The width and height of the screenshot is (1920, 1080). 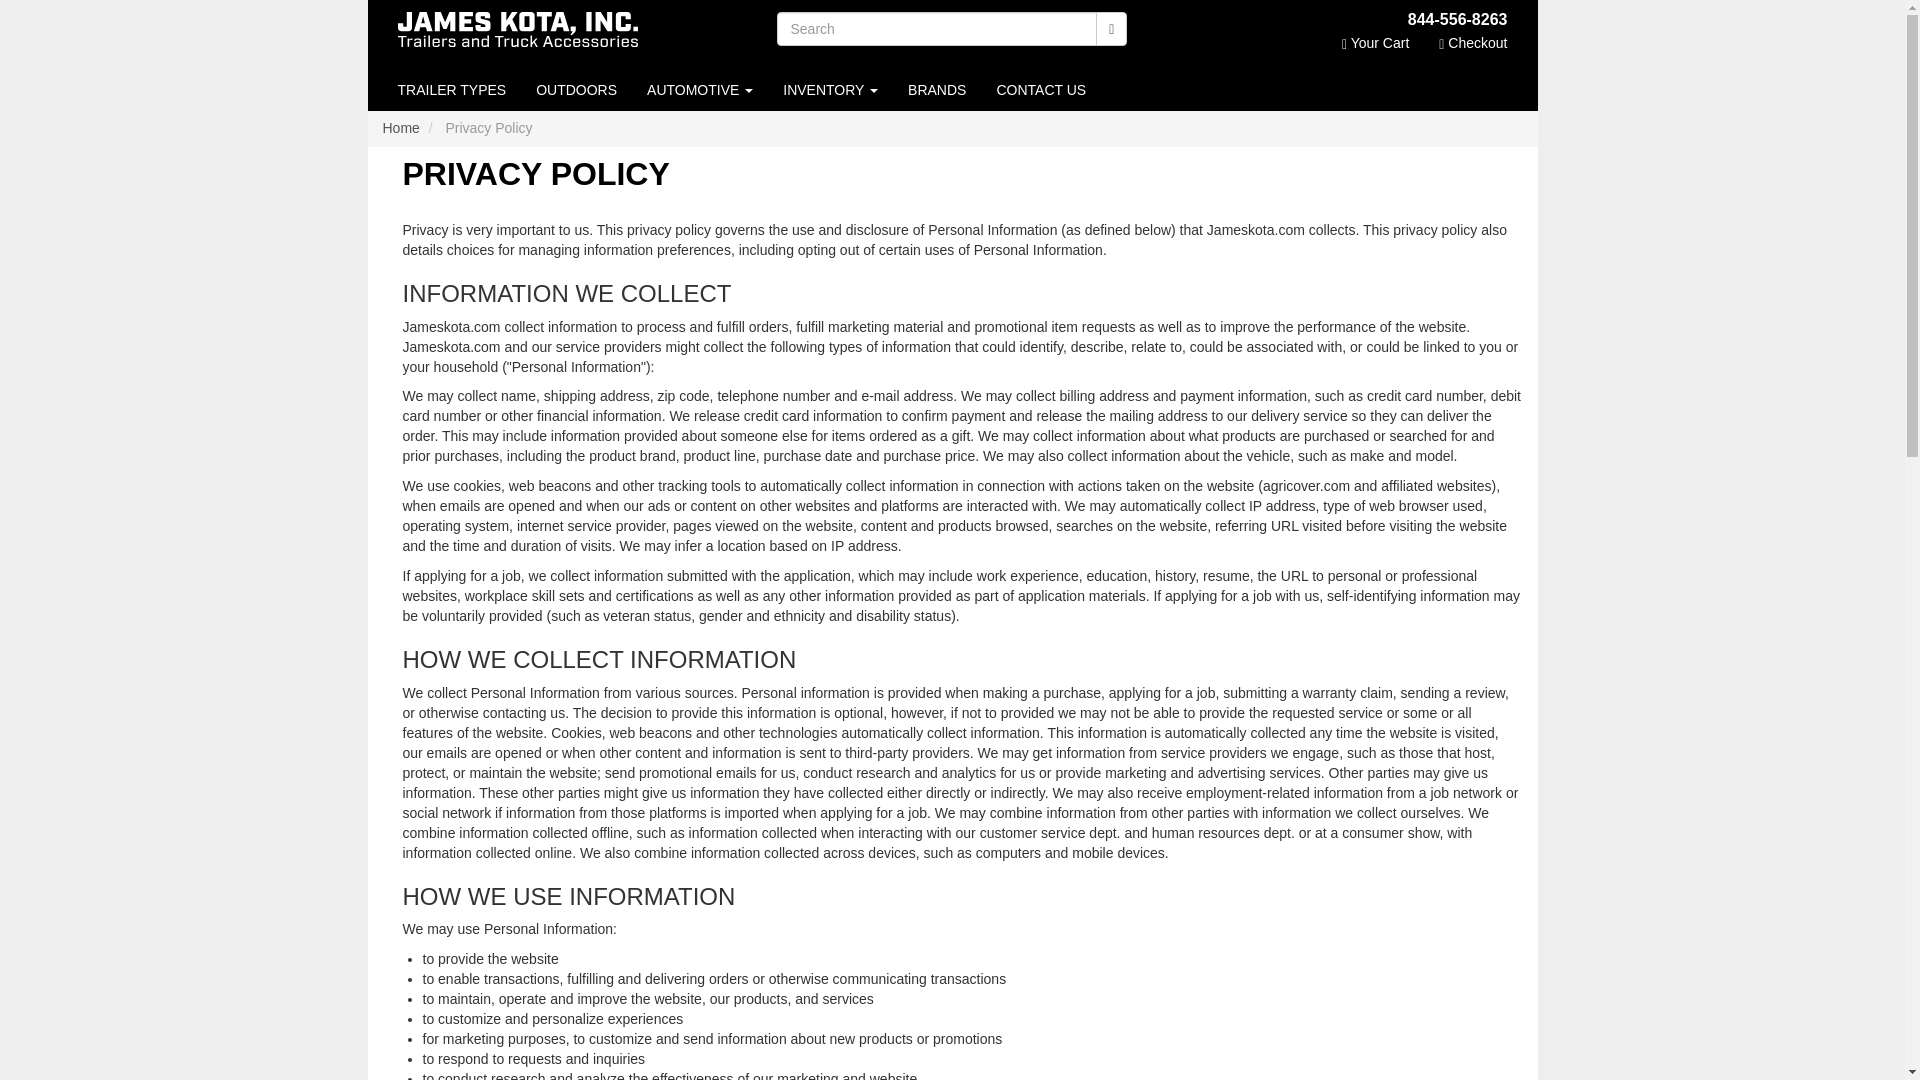 What do you see at coordinates (576, 90) in the screenshot?
I see `OUTDOORS` at bounding box center [576, 90].